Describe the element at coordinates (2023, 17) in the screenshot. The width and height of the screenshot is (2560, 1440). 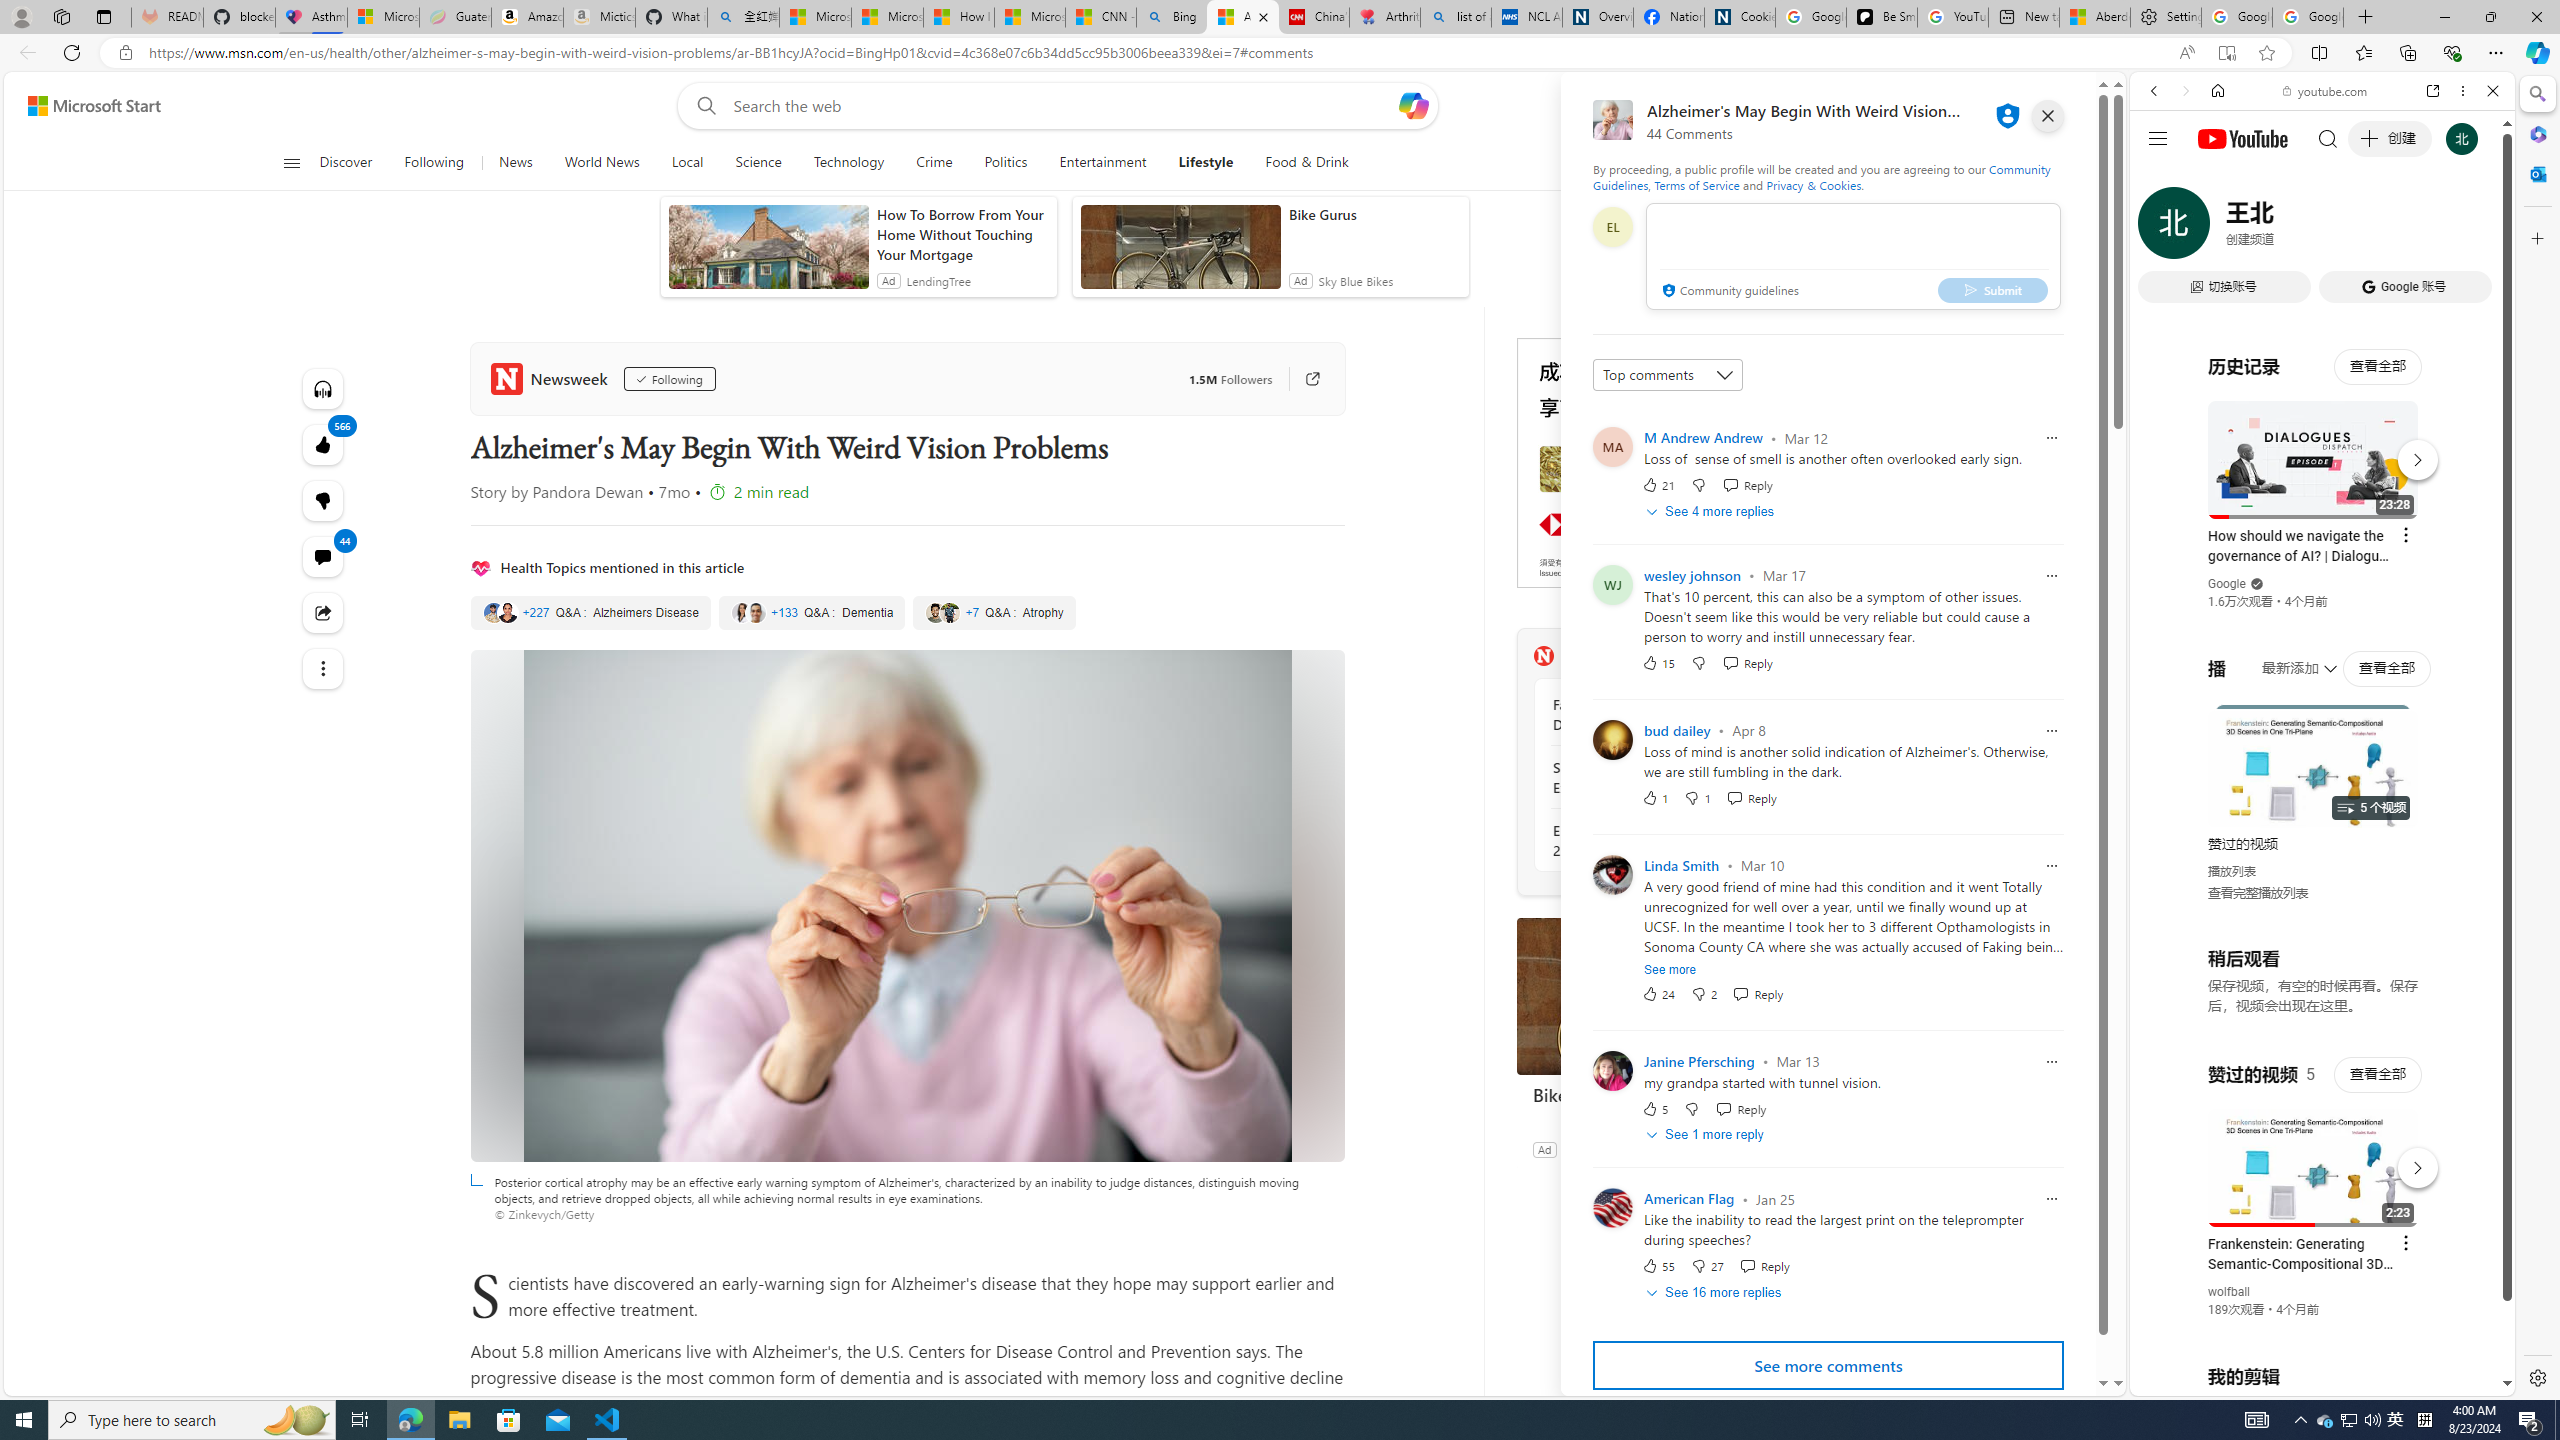
I see `New tab` at that location.